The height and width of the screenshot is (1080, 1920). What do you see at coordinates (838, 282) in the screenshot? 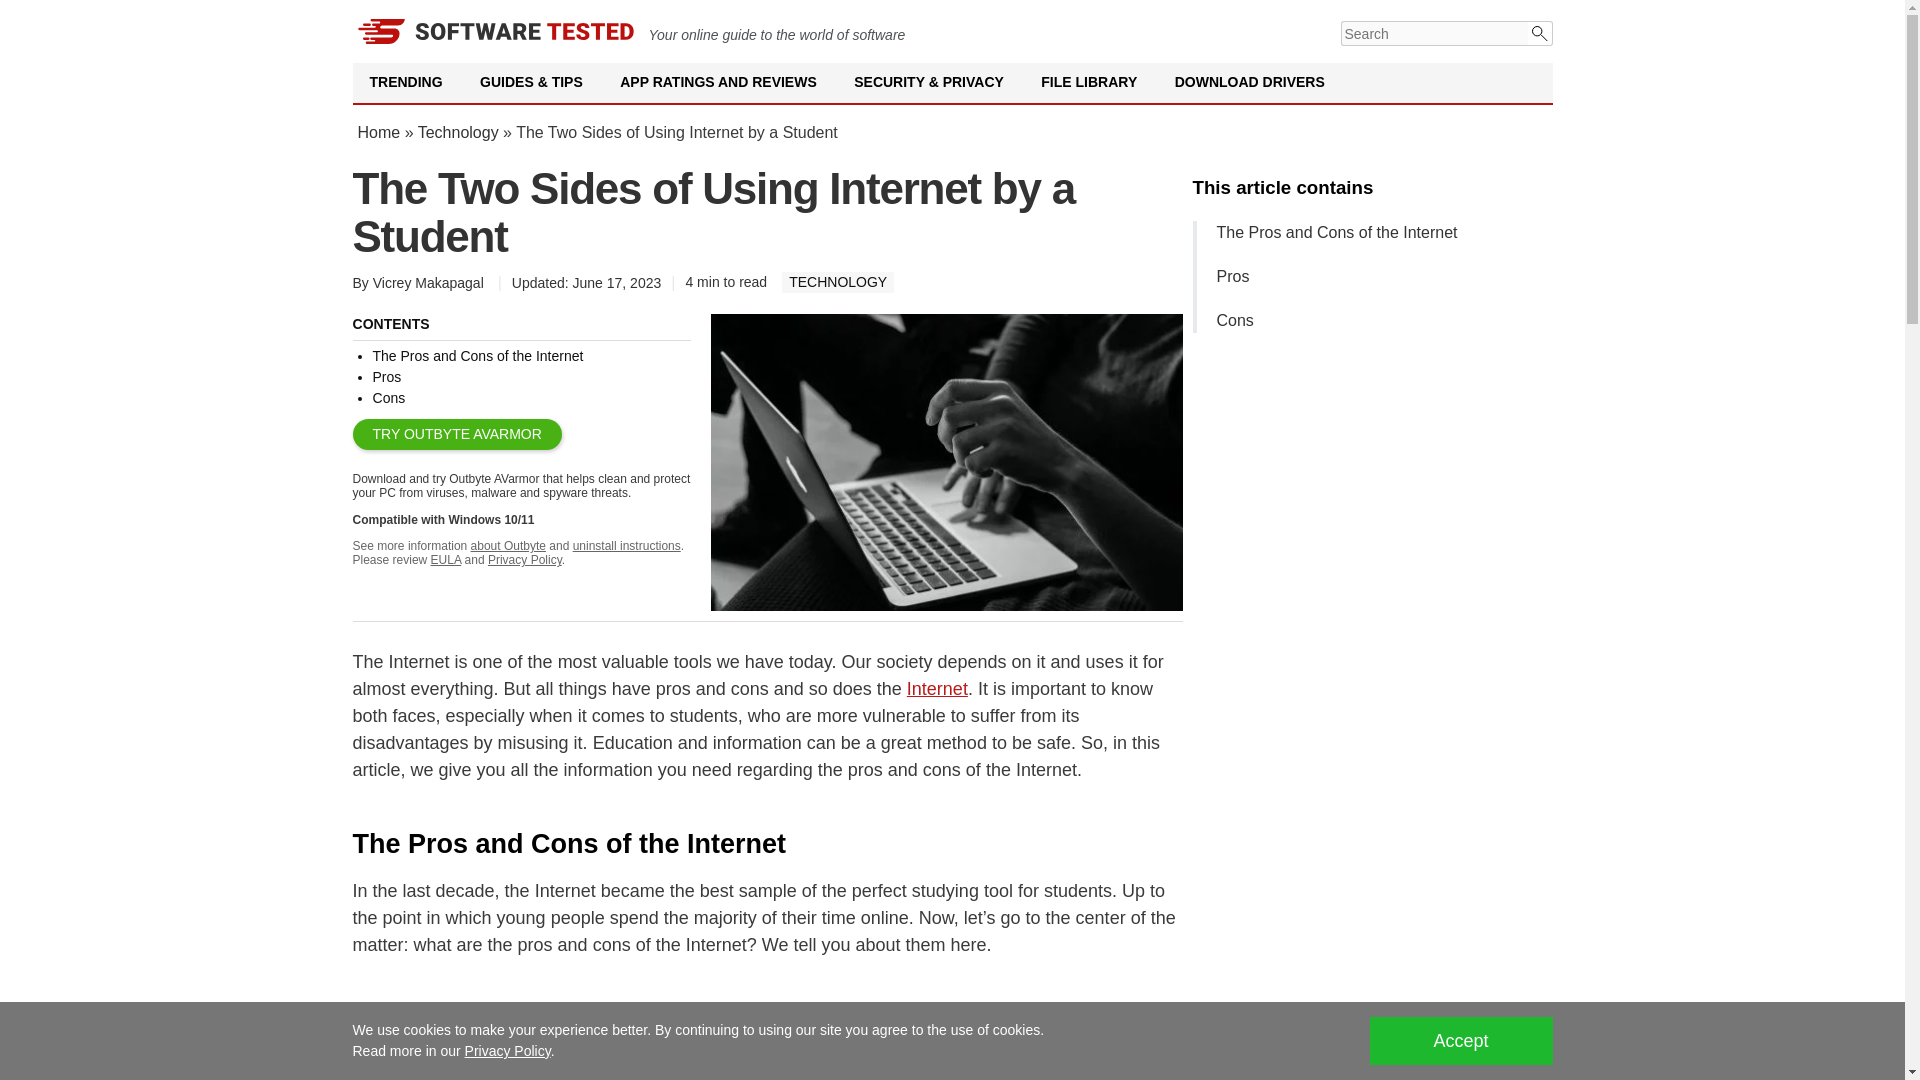
I see `View all posts in Technology` at bounding box center [838, 282].